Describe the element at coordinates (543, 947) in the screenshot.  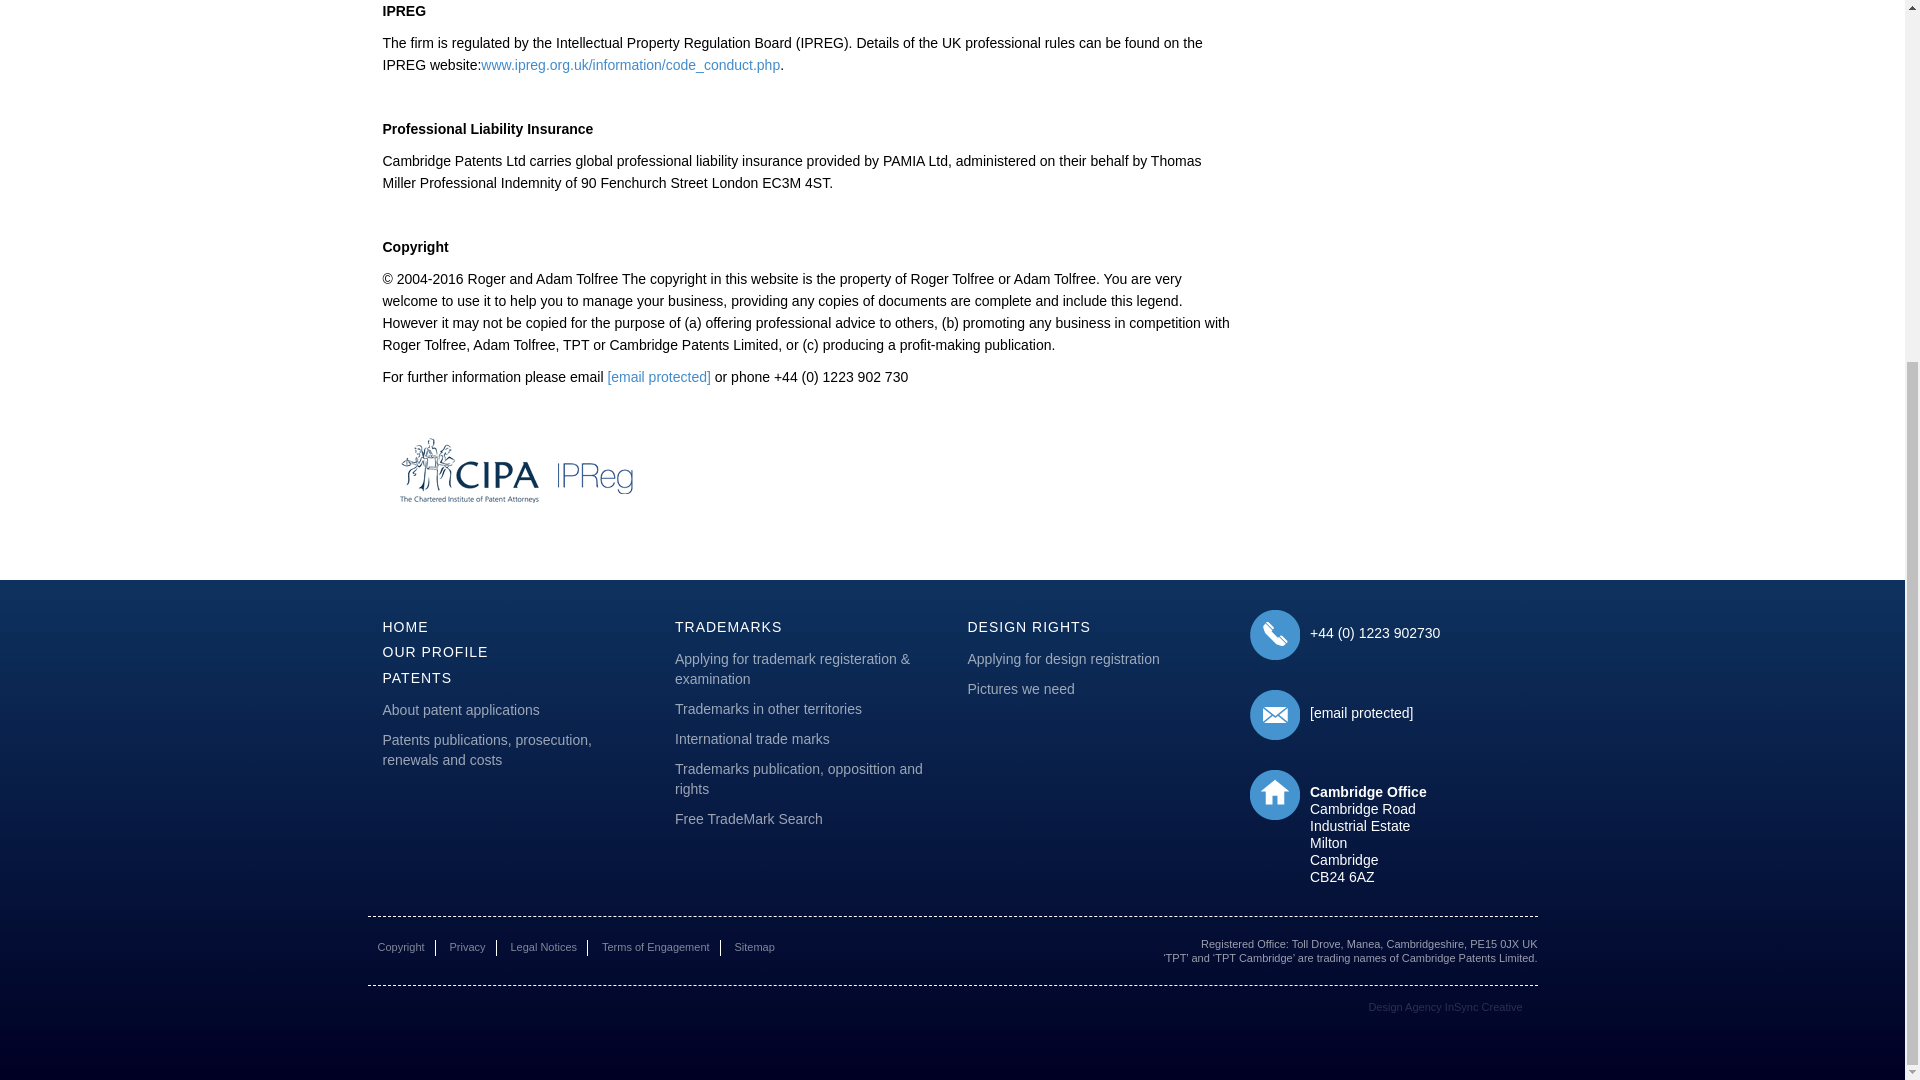
I see `Legal Notices` at that location.